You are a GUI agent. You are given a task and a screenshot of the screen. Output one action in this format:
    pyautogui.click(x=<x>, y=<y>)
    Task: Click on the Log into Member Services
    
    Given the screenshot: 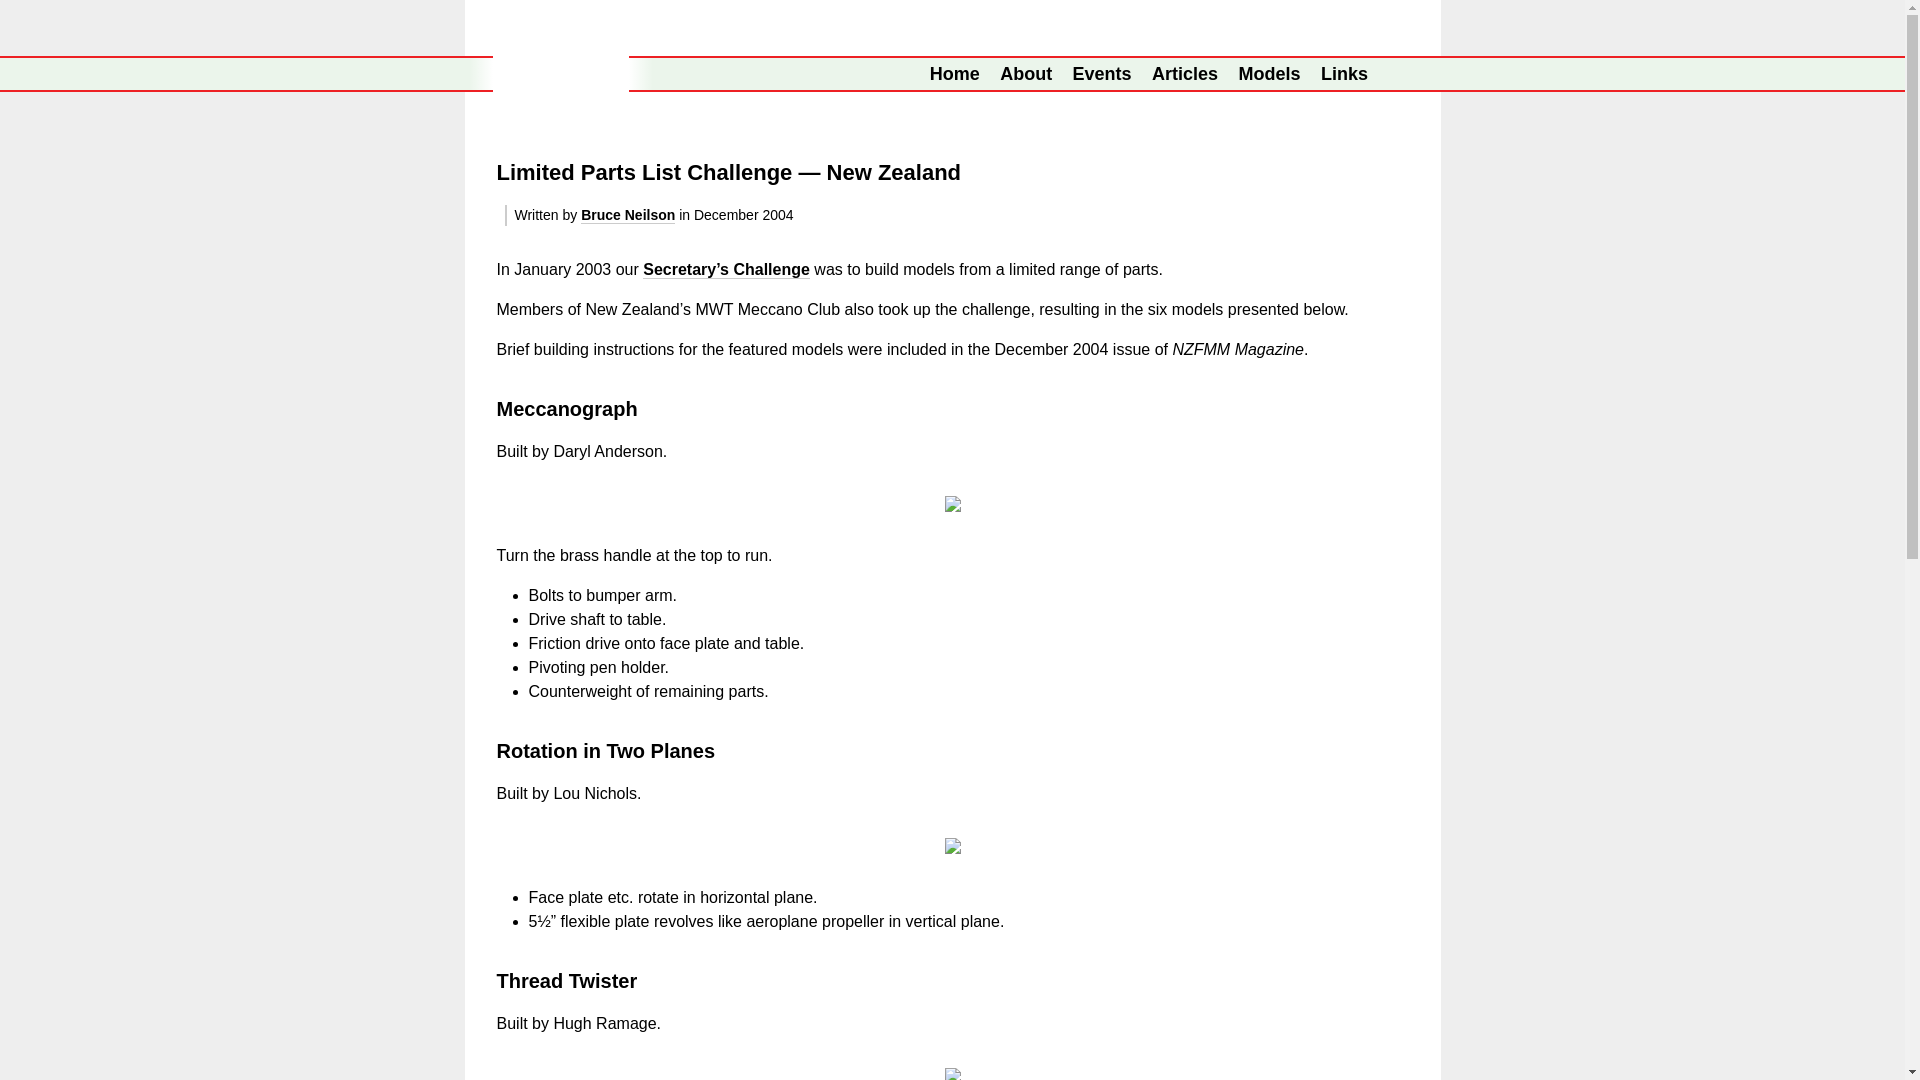 What is the action you would take?
    pyautogui.click(x=1398, y=74)
    